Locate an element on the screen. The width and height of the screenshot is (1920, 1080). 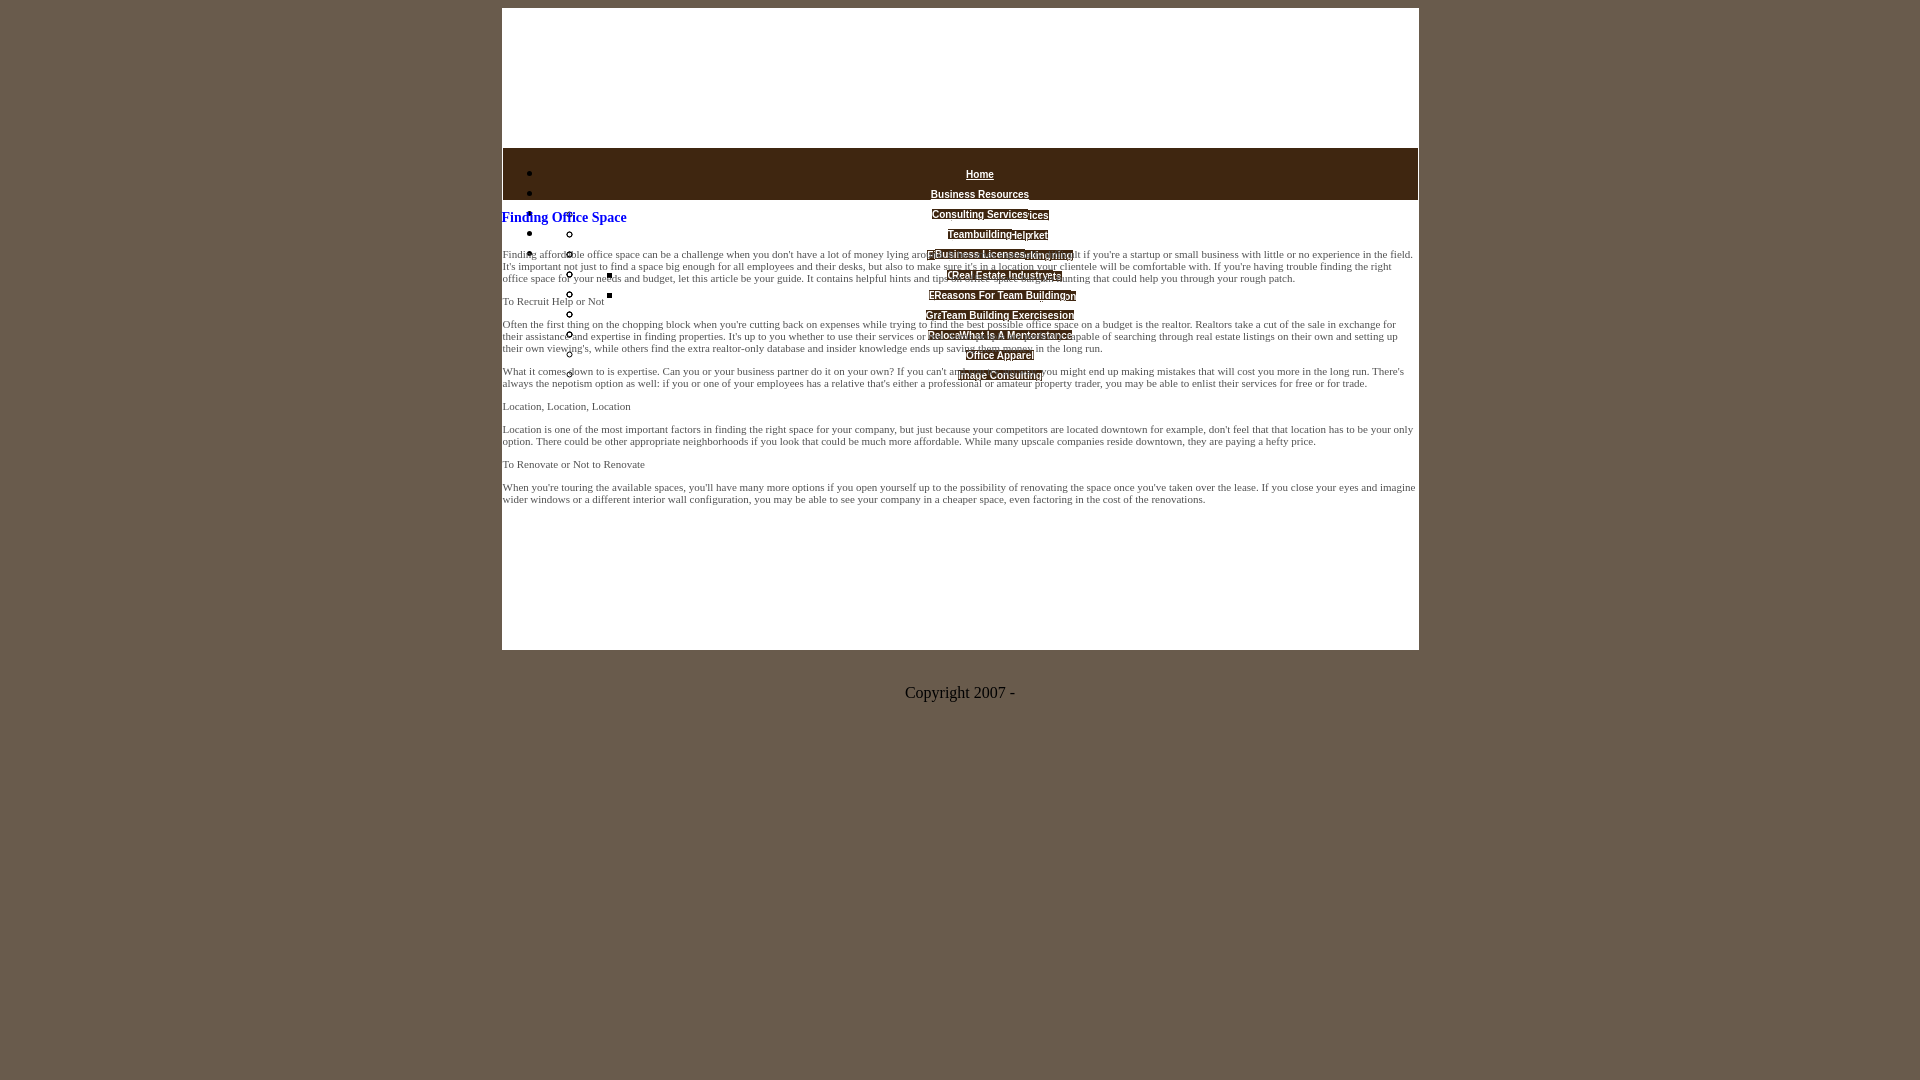
Image Consulting is located at coordinates (1000, 376).